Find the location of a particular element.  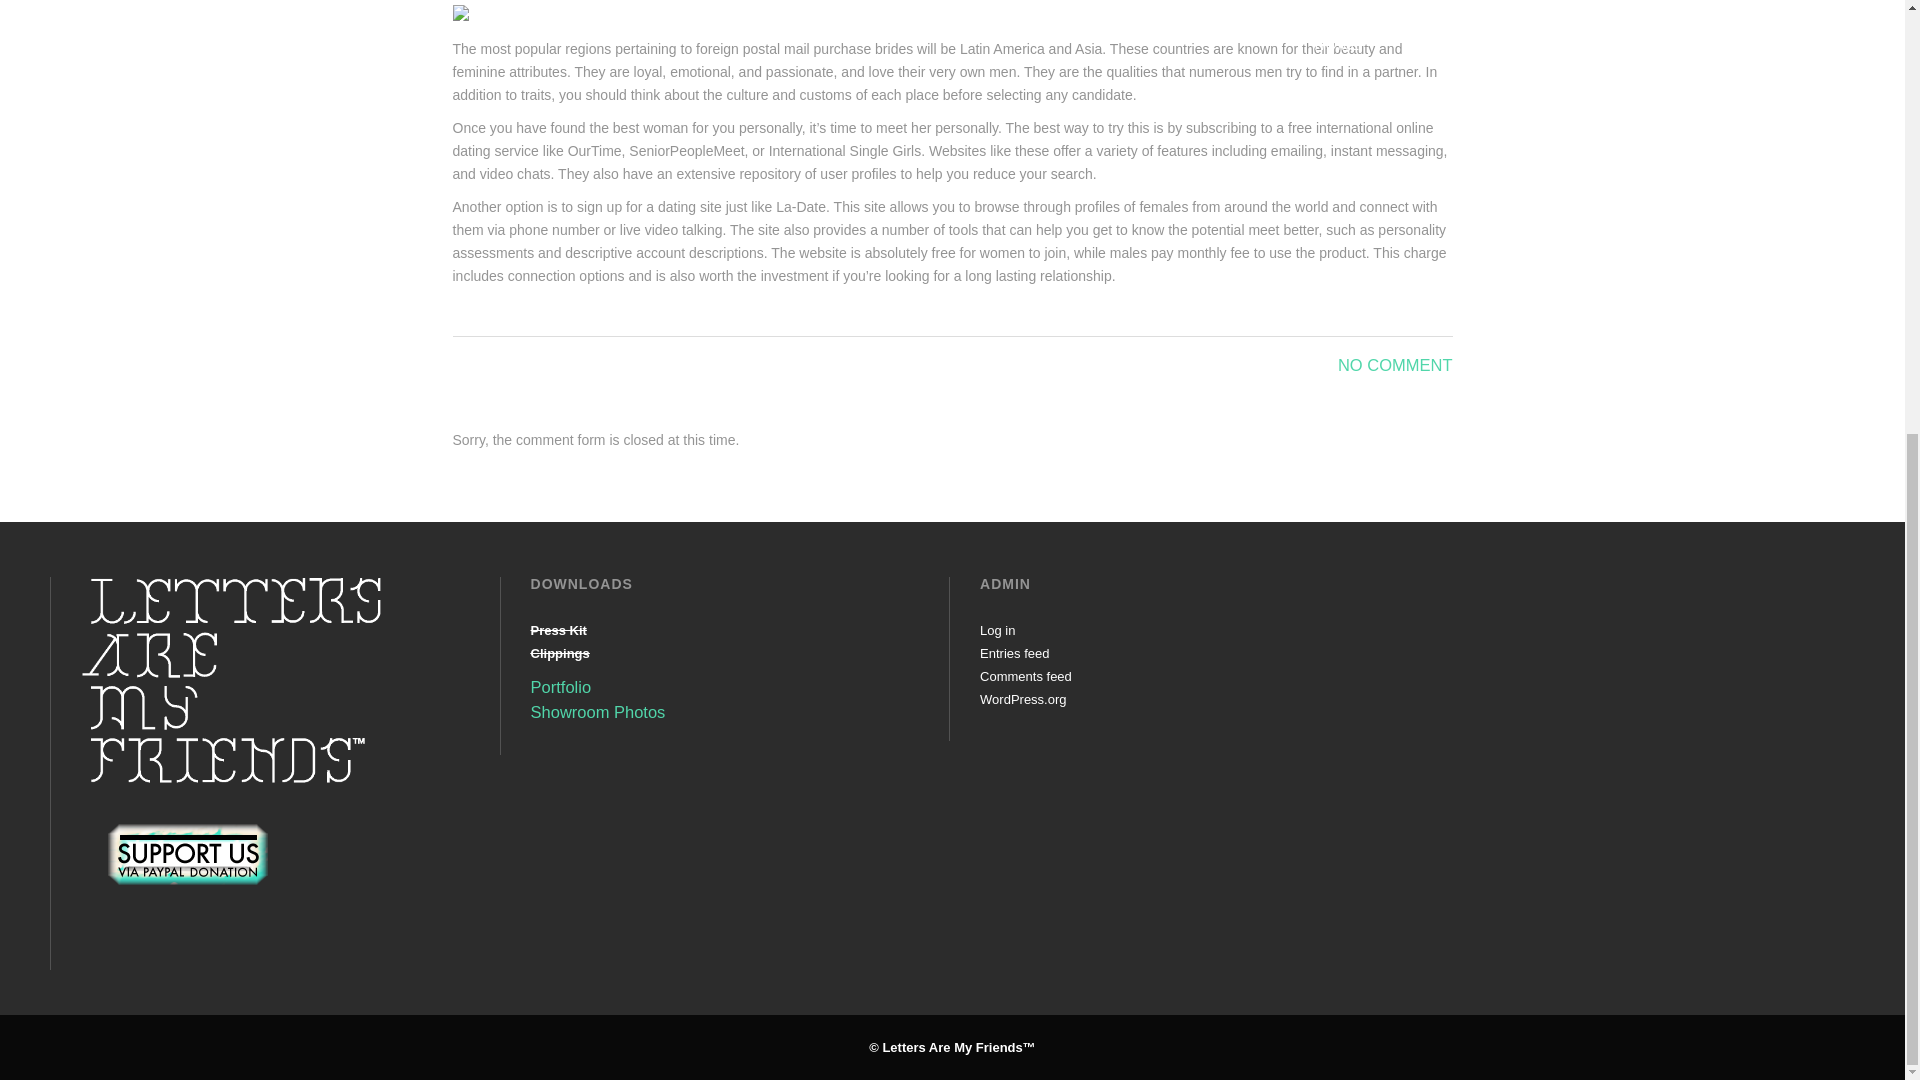

Log in is located at coordinates (997, 630).